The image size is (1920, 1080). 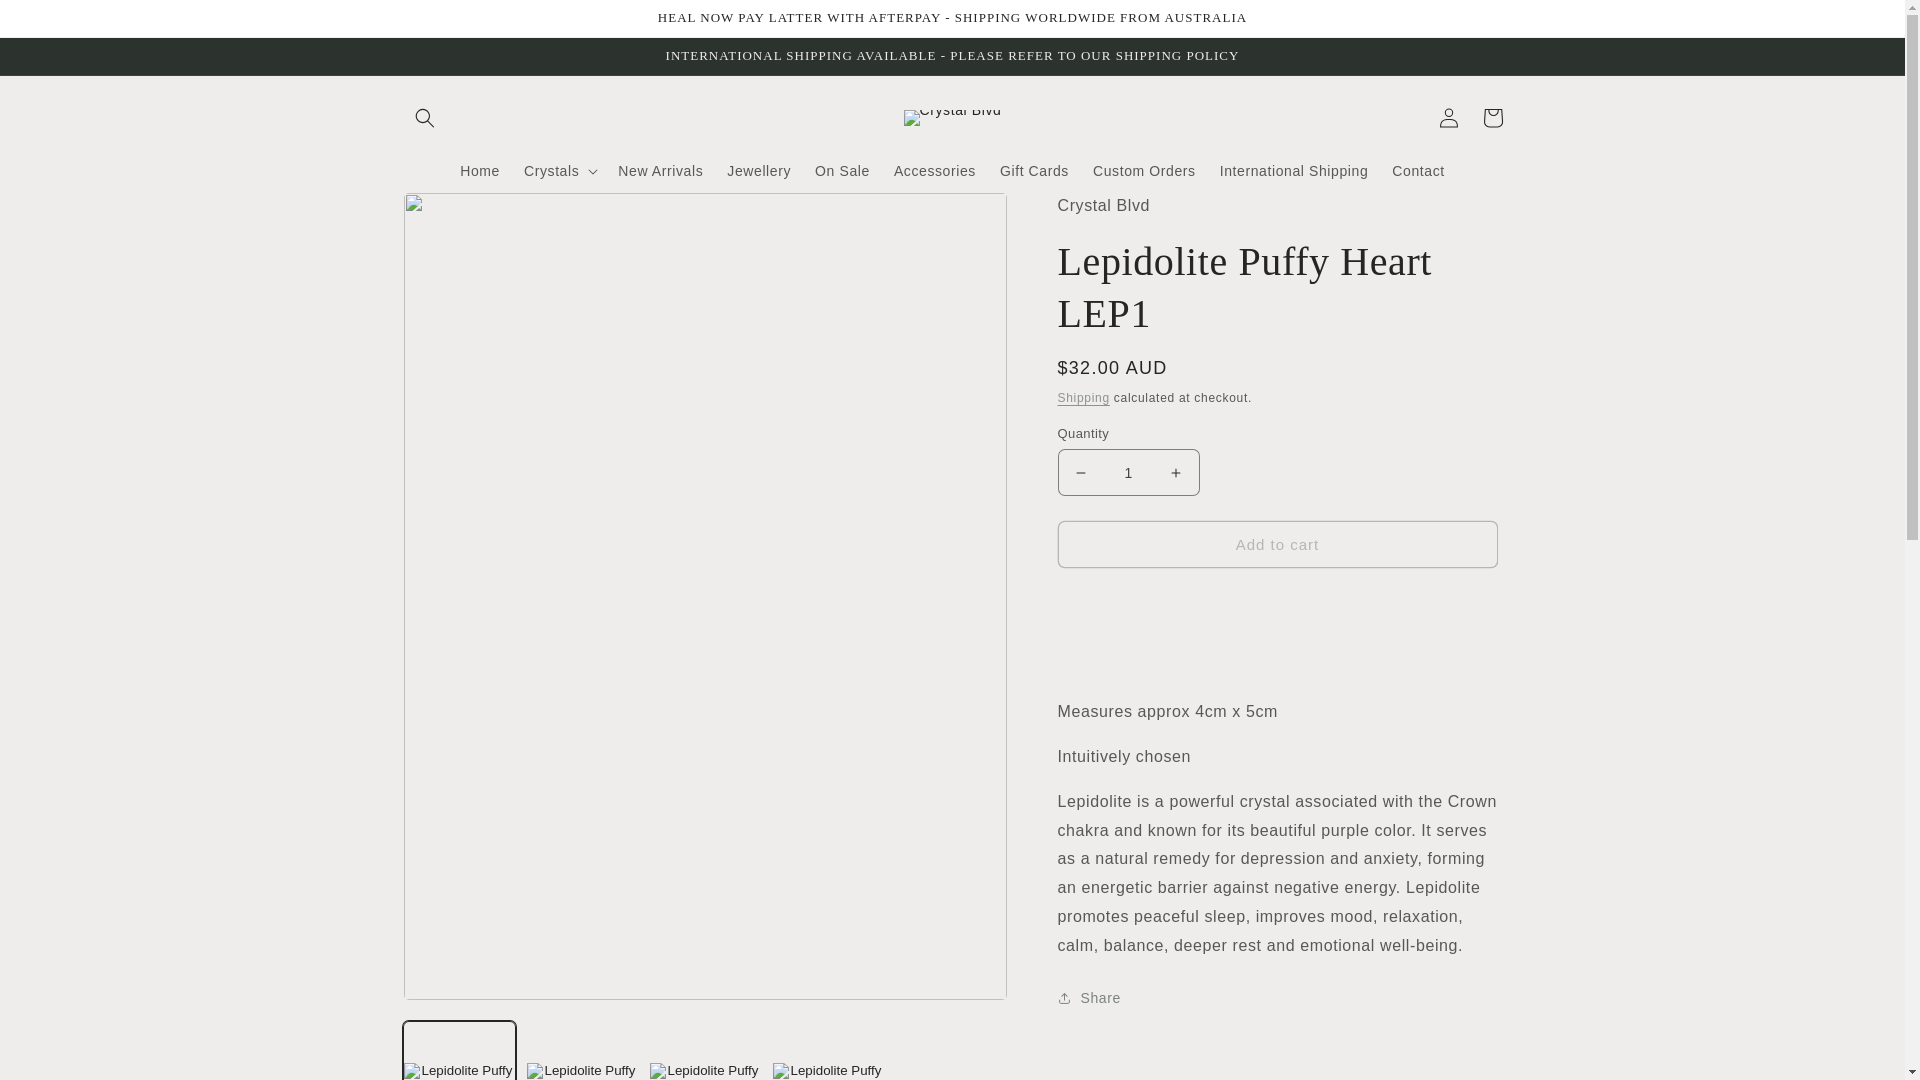 I want to click on 1, so click(x=1128, y=472).